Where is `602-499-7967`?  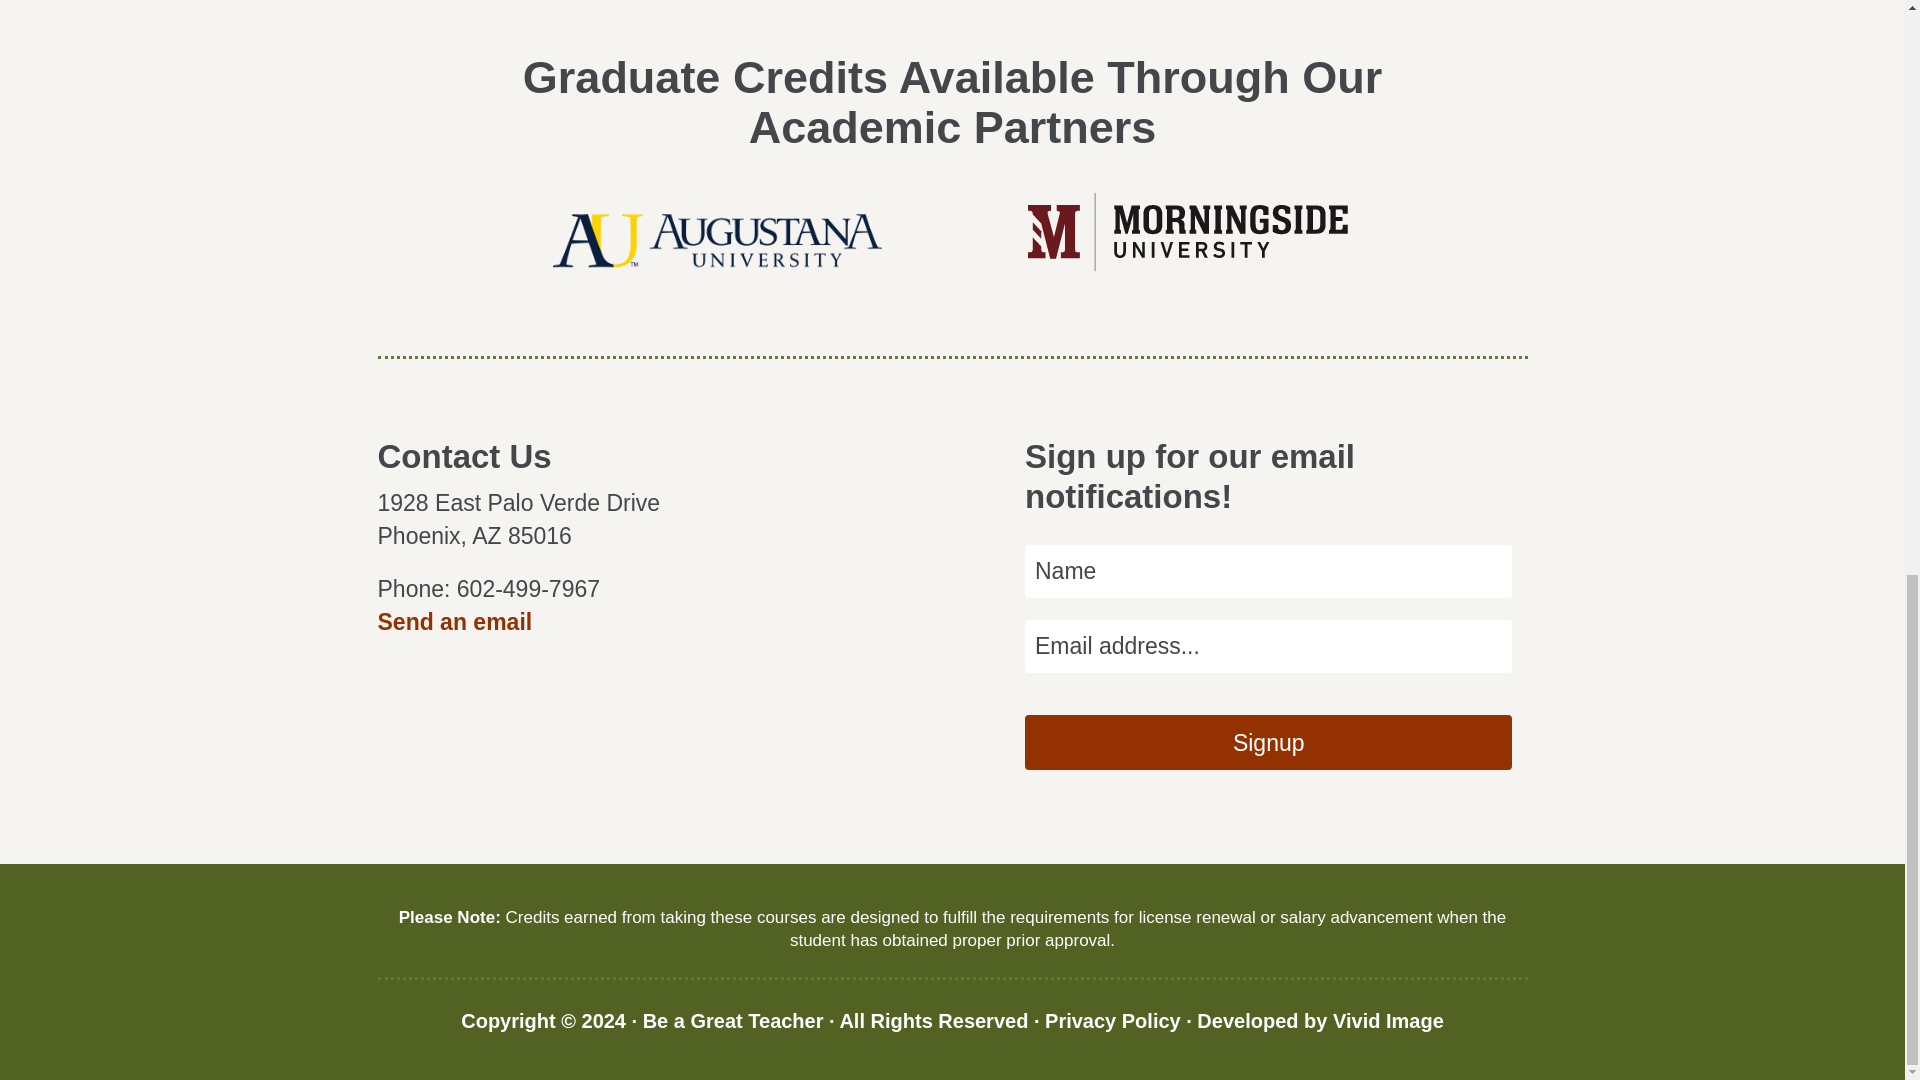
602-499-7967 is located at coordinates (528, 588).